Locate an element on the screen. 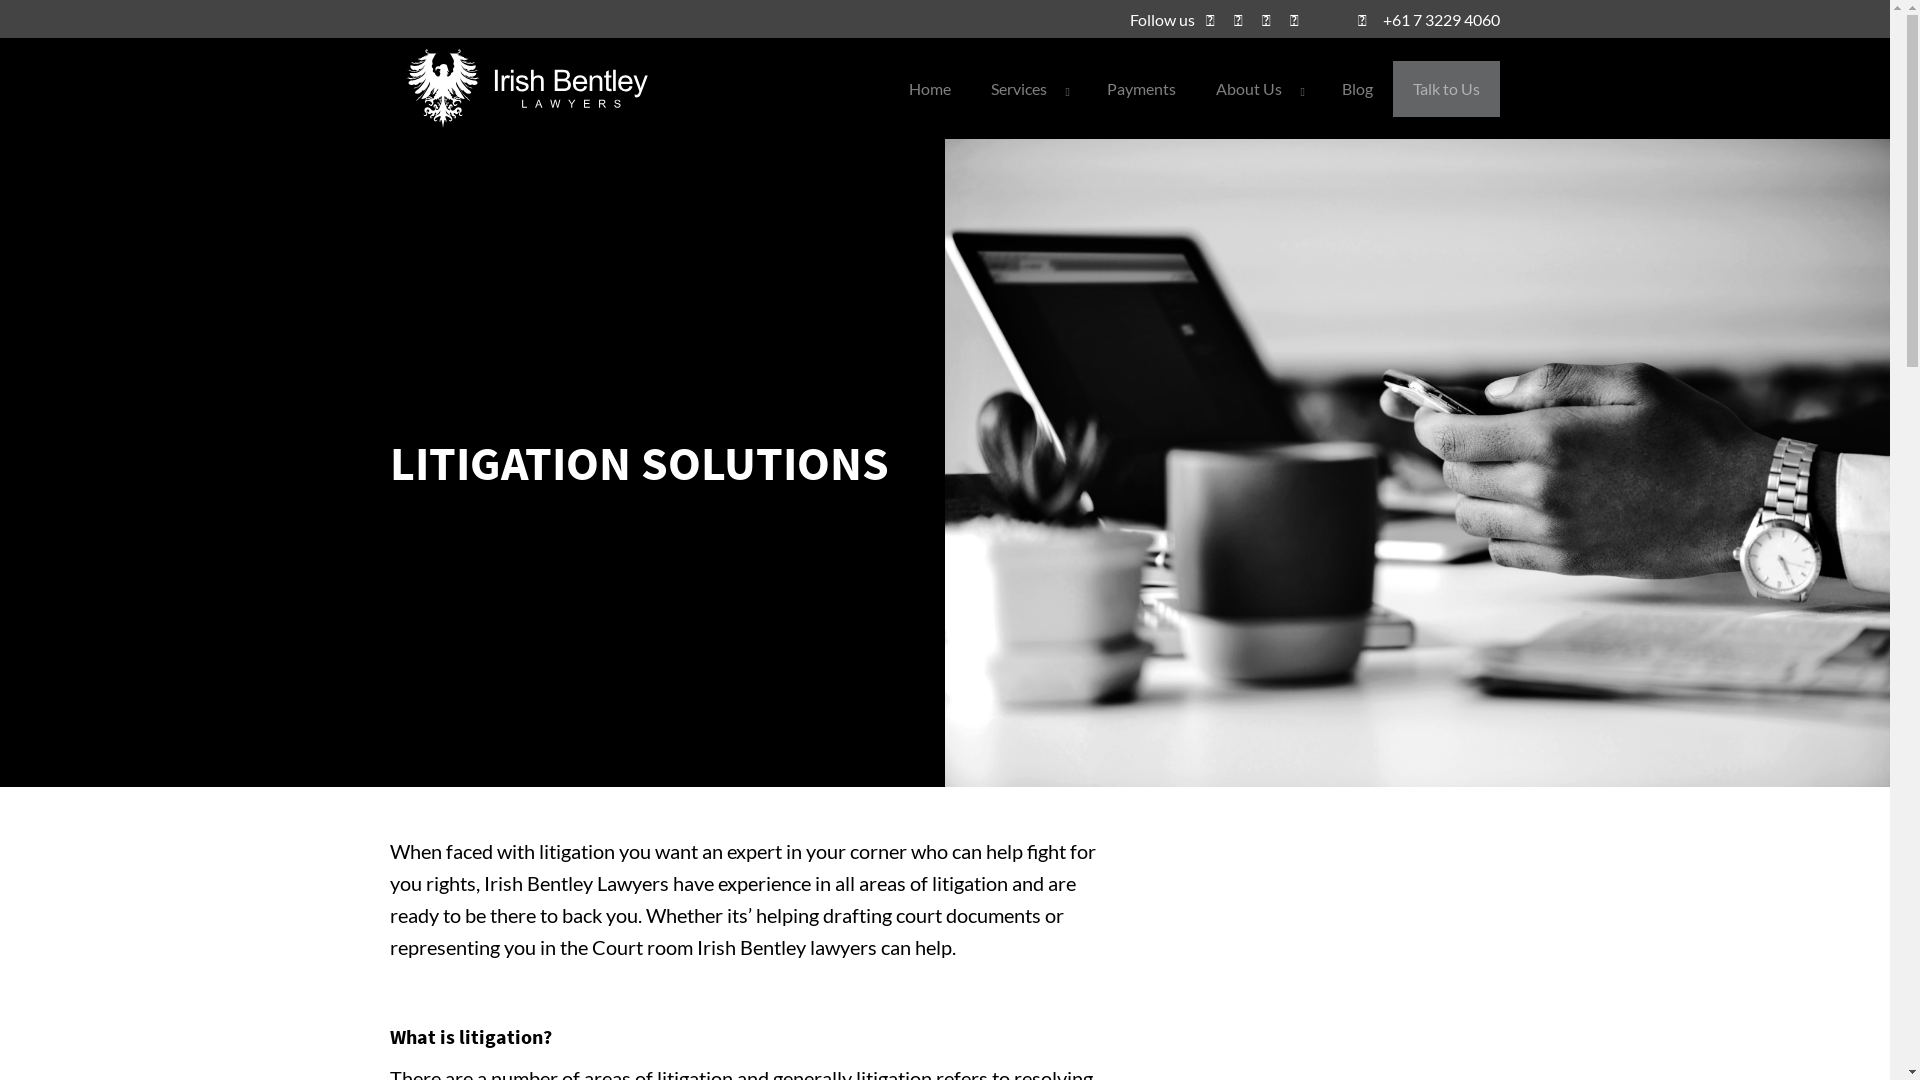 The width and height of the screenshot is (1920, 1080). Blog is located at coordinates (1358, 88).